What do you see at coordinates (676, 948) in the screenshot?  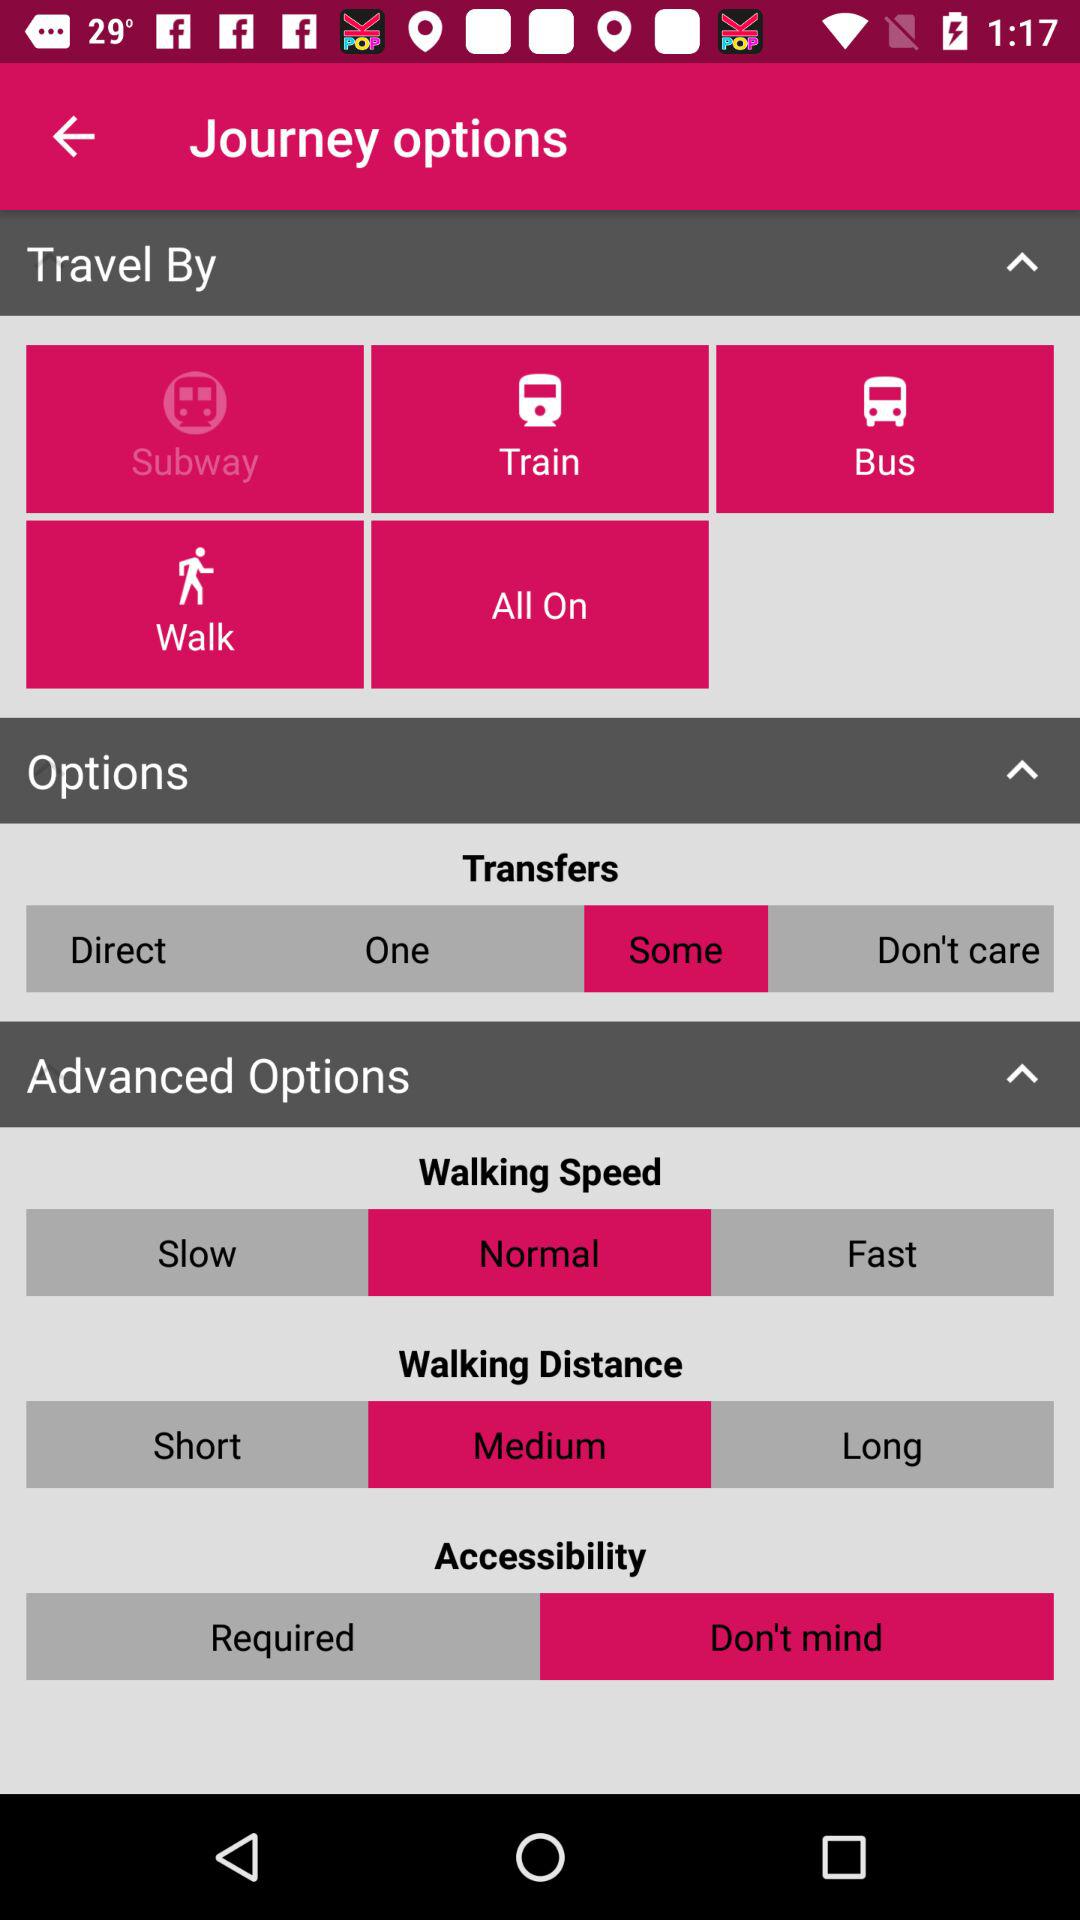 I see `press icon below the transfers` at bounding box center [676, 948].